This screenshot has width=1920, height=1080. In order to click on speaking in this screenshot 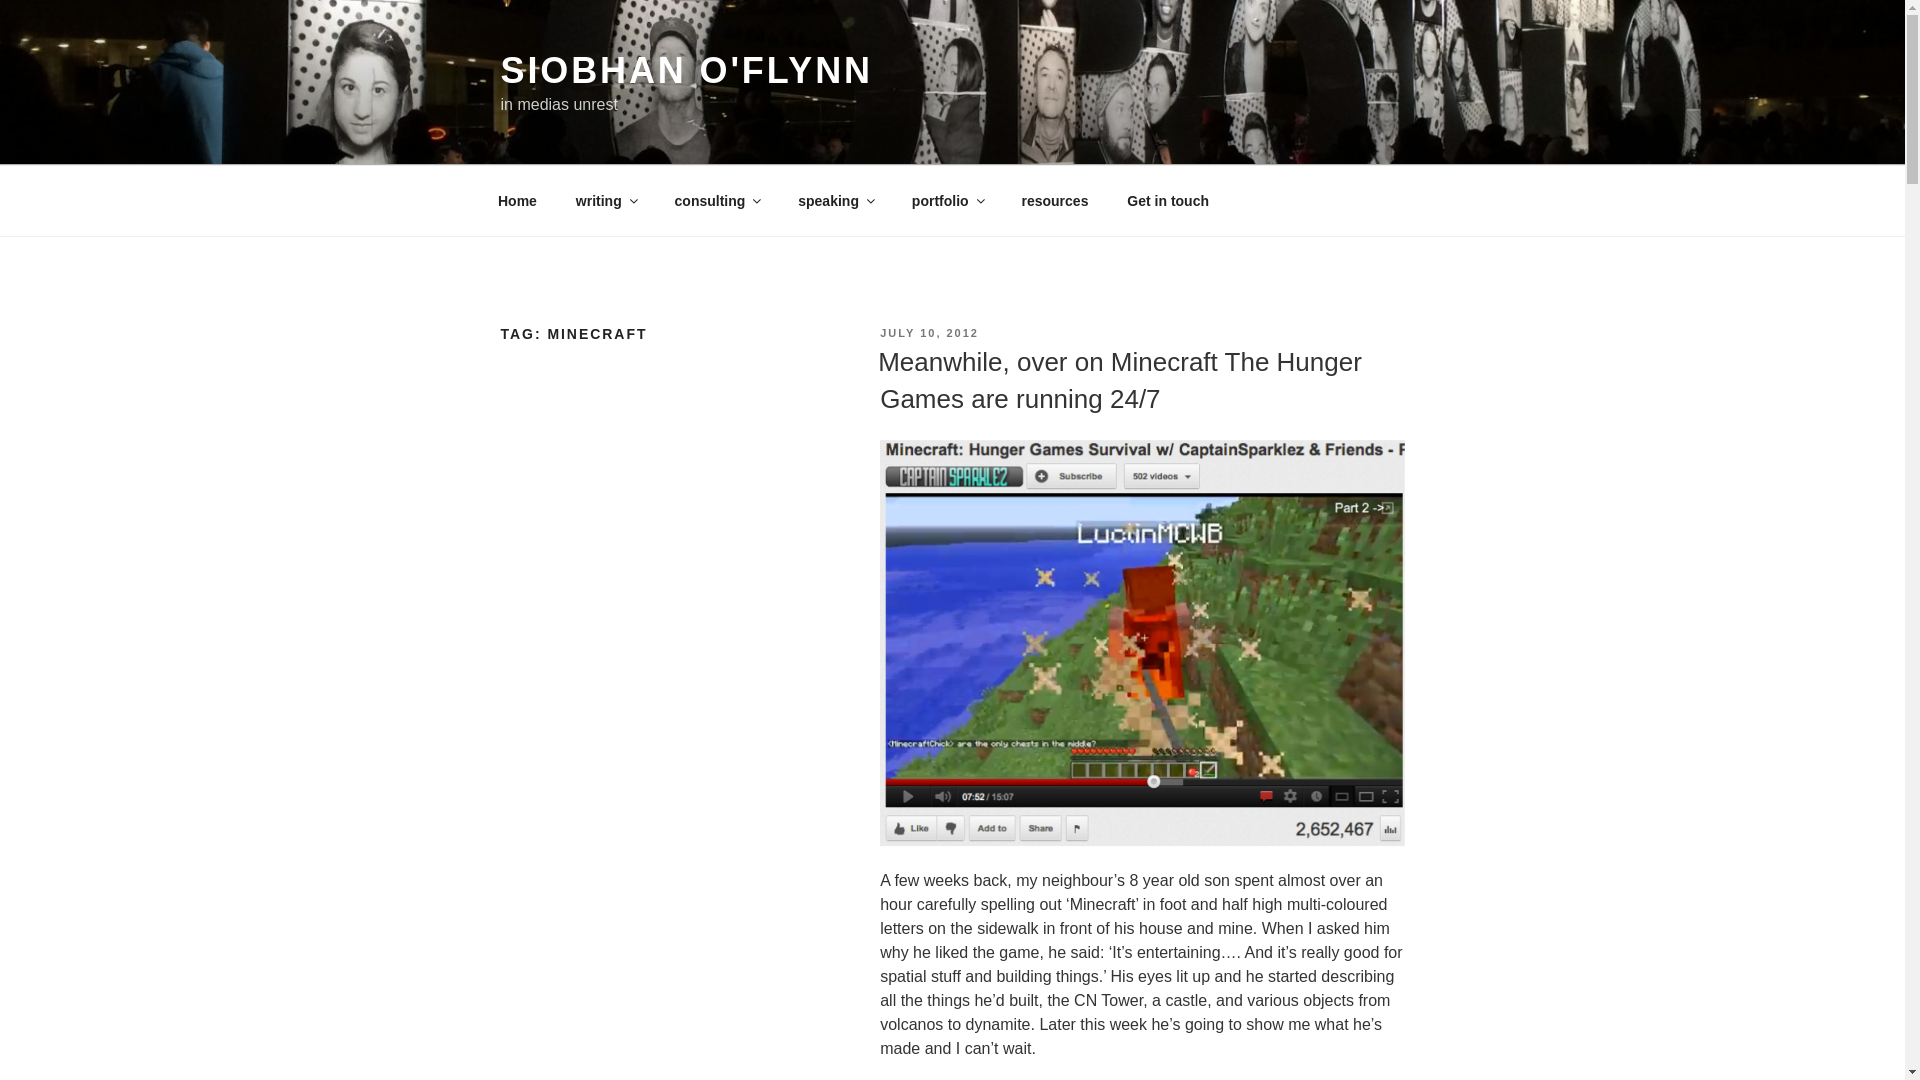, I will do `click(836, 200)`.